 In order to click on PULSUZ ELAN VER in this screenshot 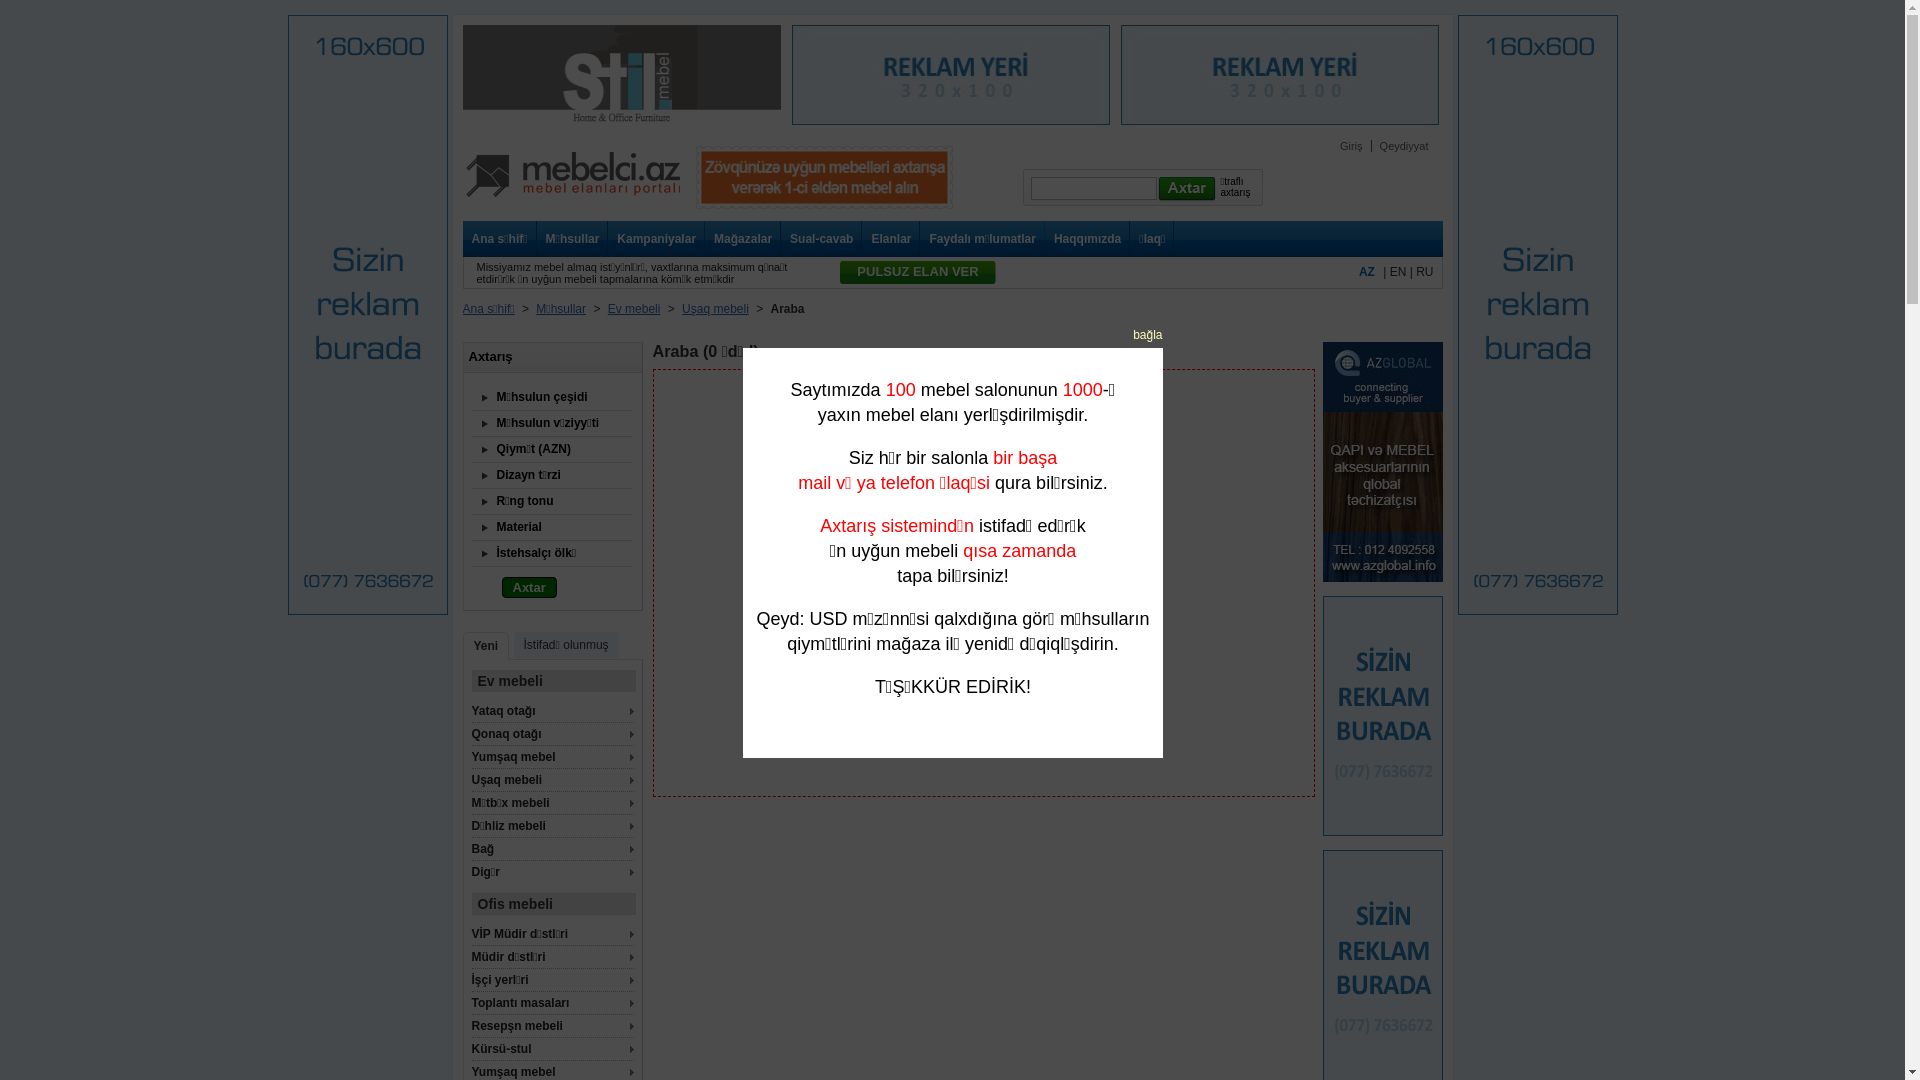, I will do `click(918, 272)`.